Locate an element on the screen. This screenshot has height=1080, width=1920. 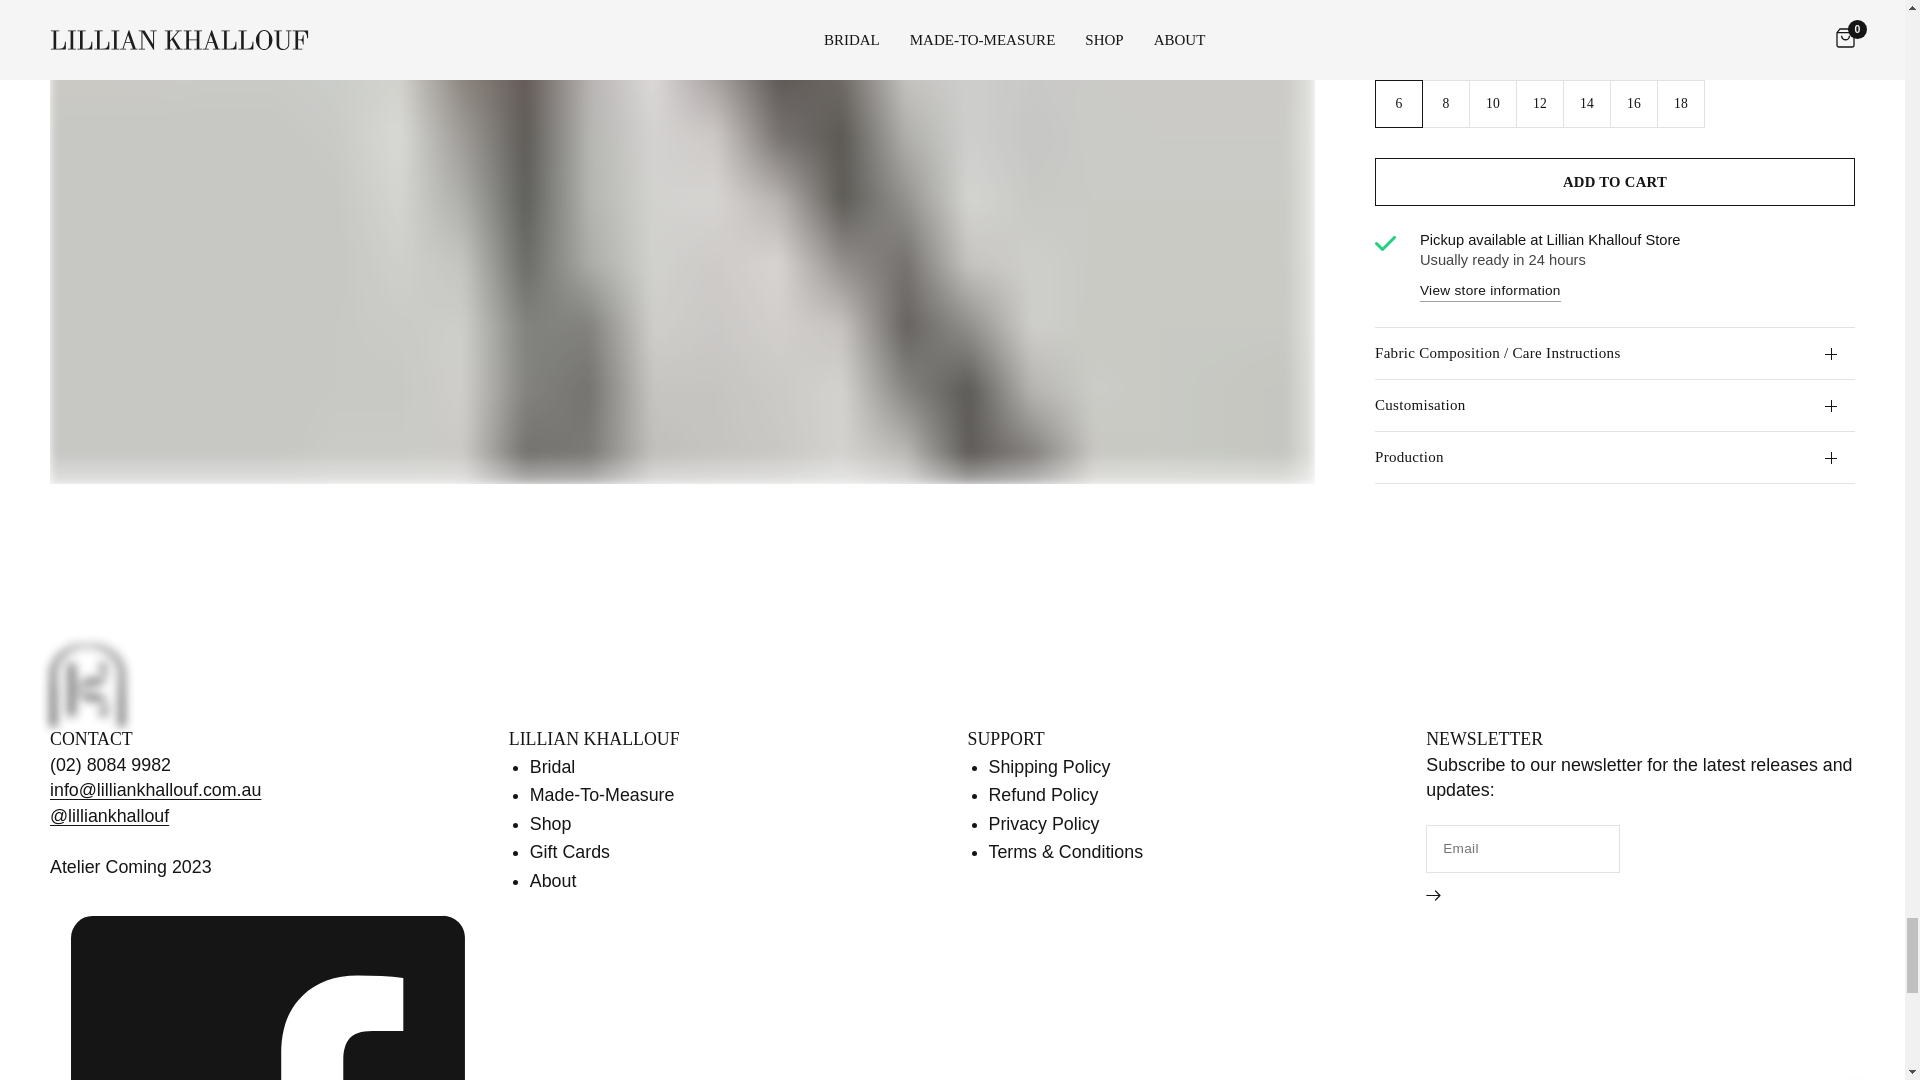
Bridal is located at coordinates (552, 766).